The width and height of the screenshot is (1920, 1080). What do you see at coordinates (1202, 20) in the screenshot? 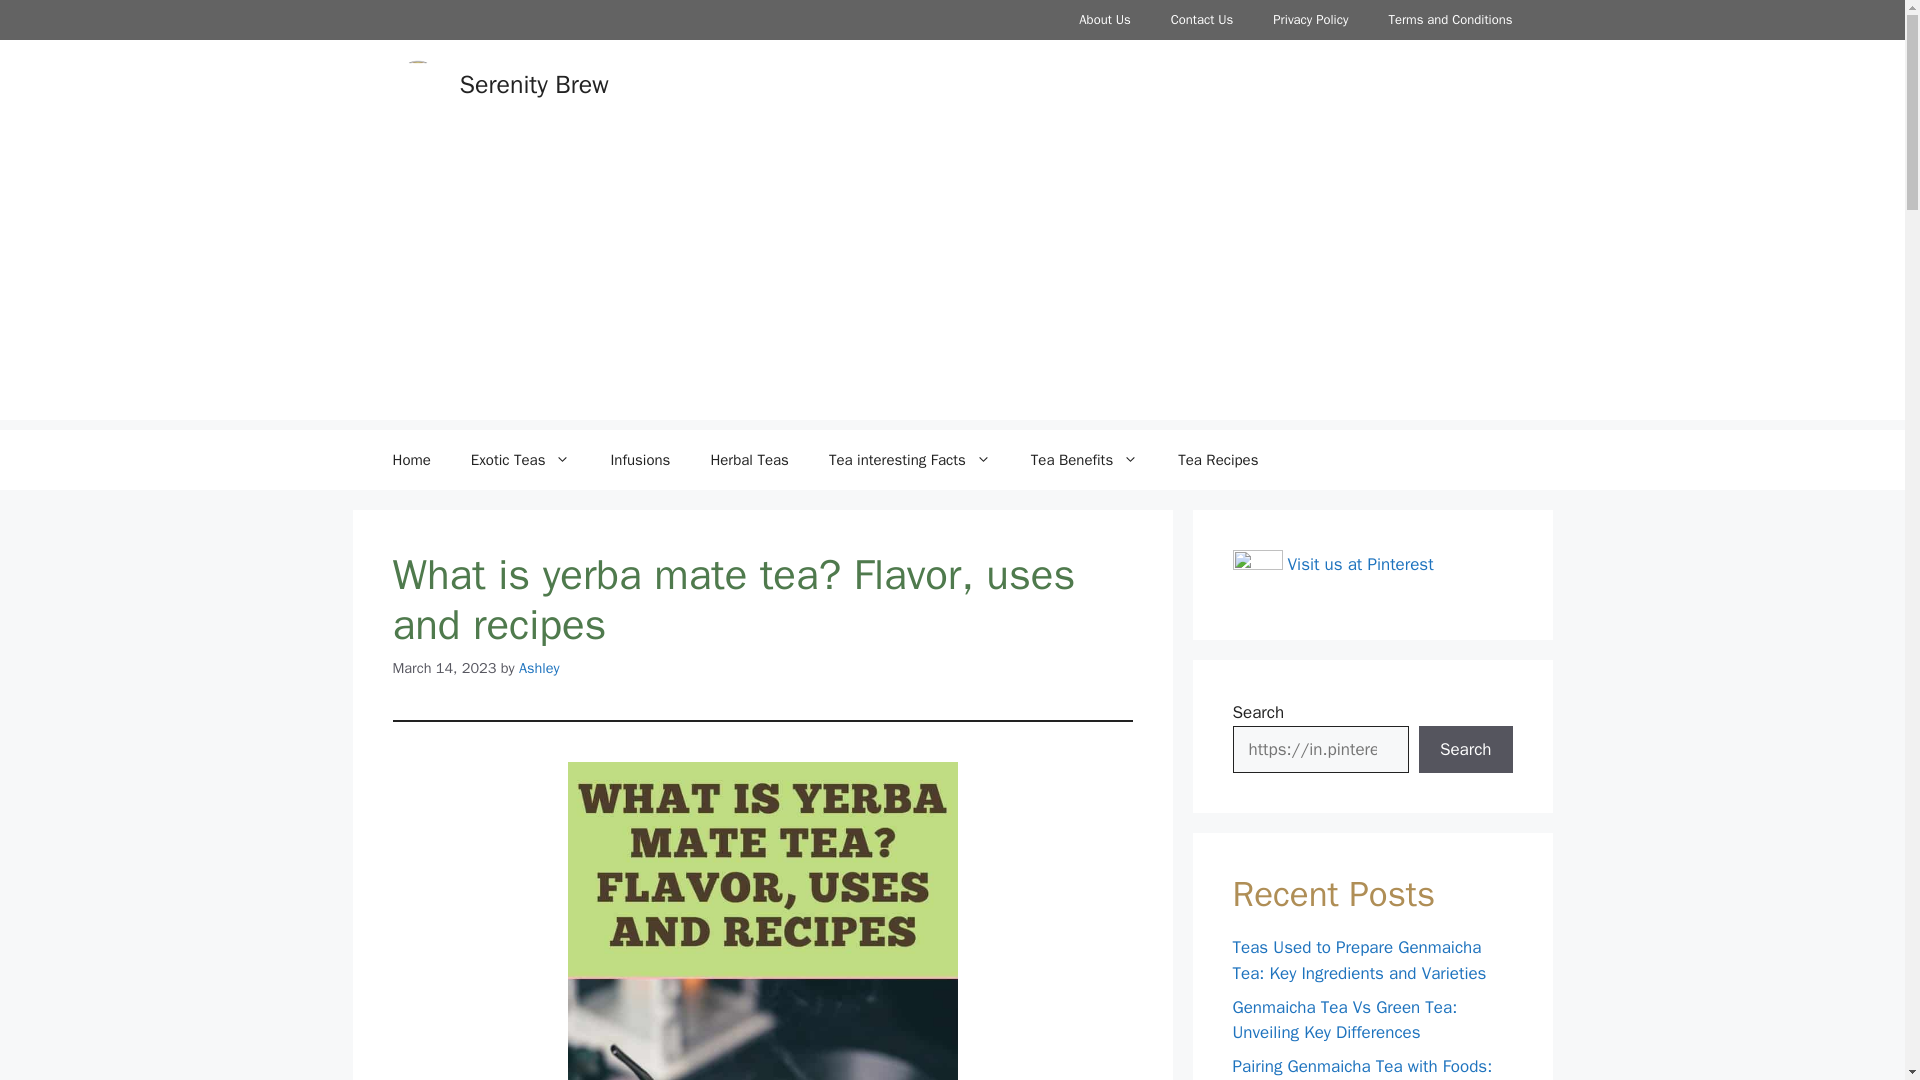
I see `Contact Us` at bounding box center [1202, 20].